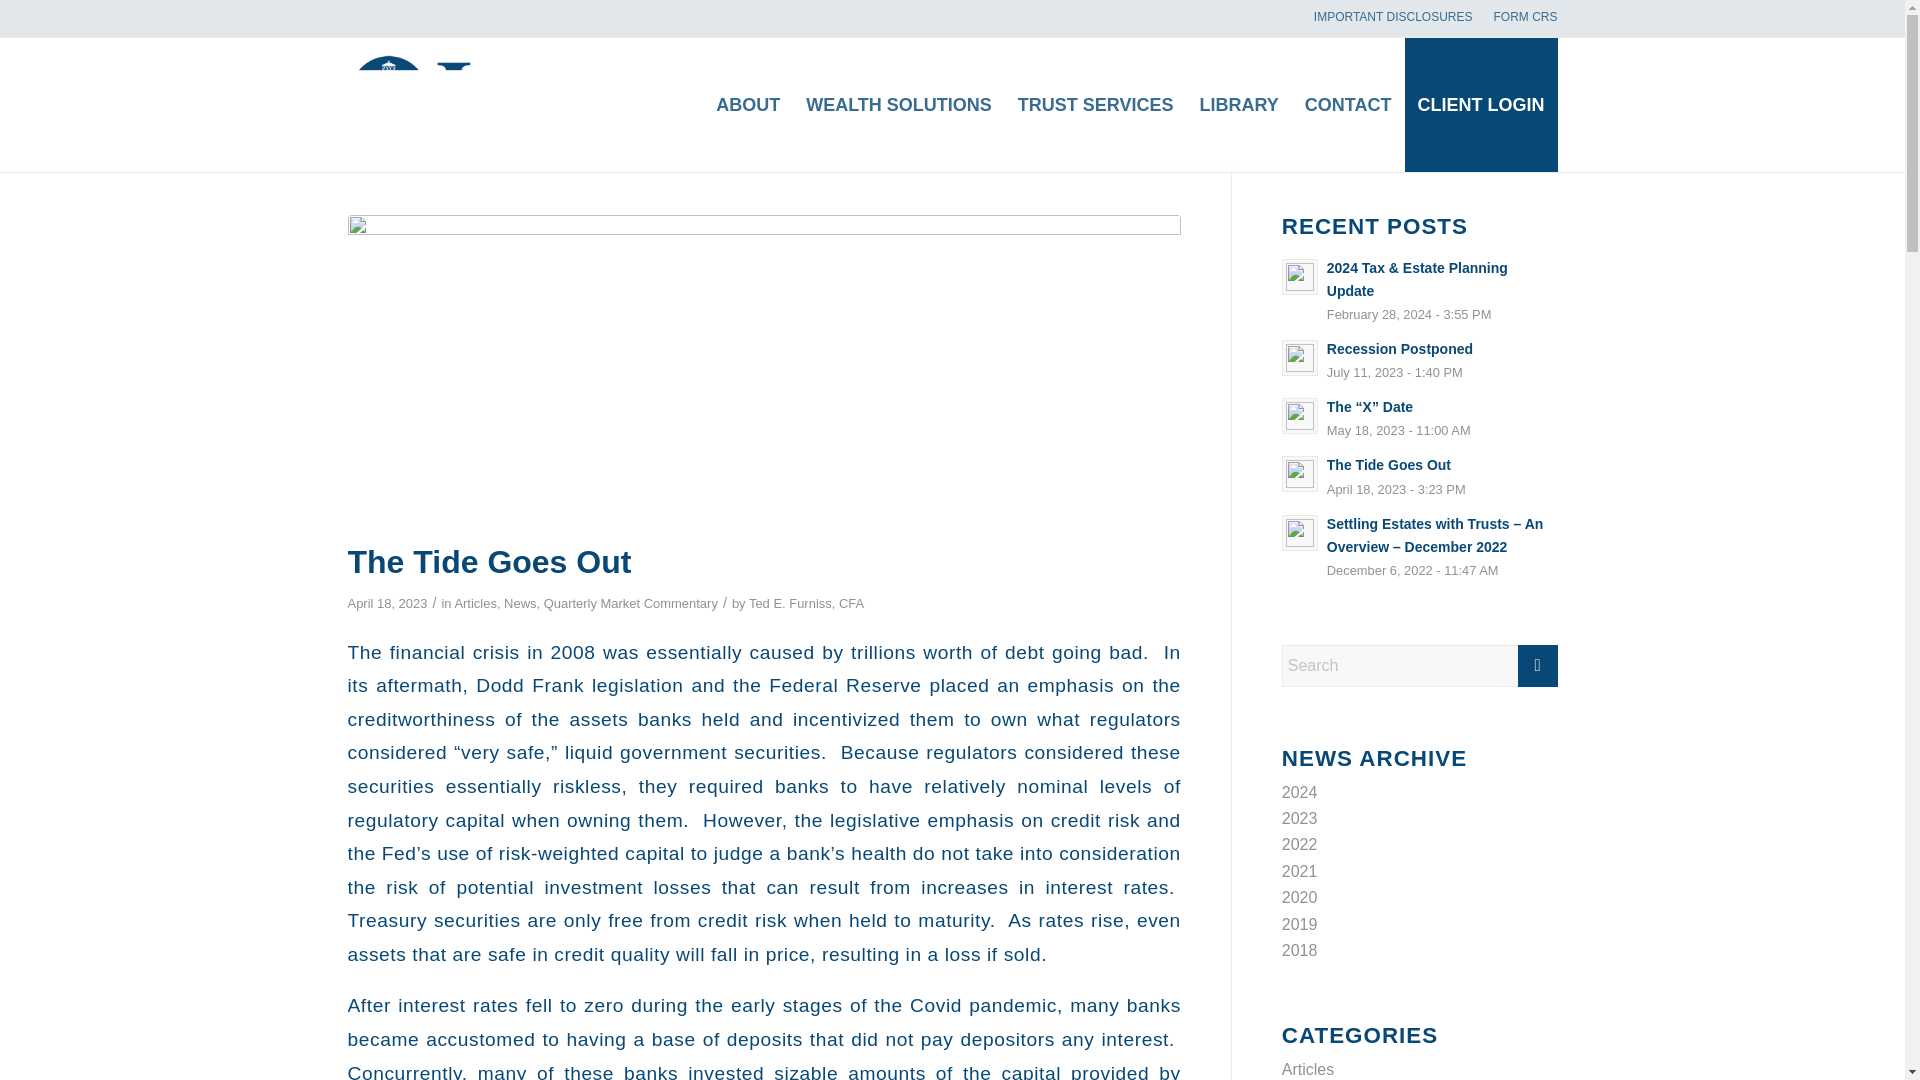 The width and height of the screenshot is (1920, 1080). I want to click on Read: The Tide Goes Out, so click(1300, 474).